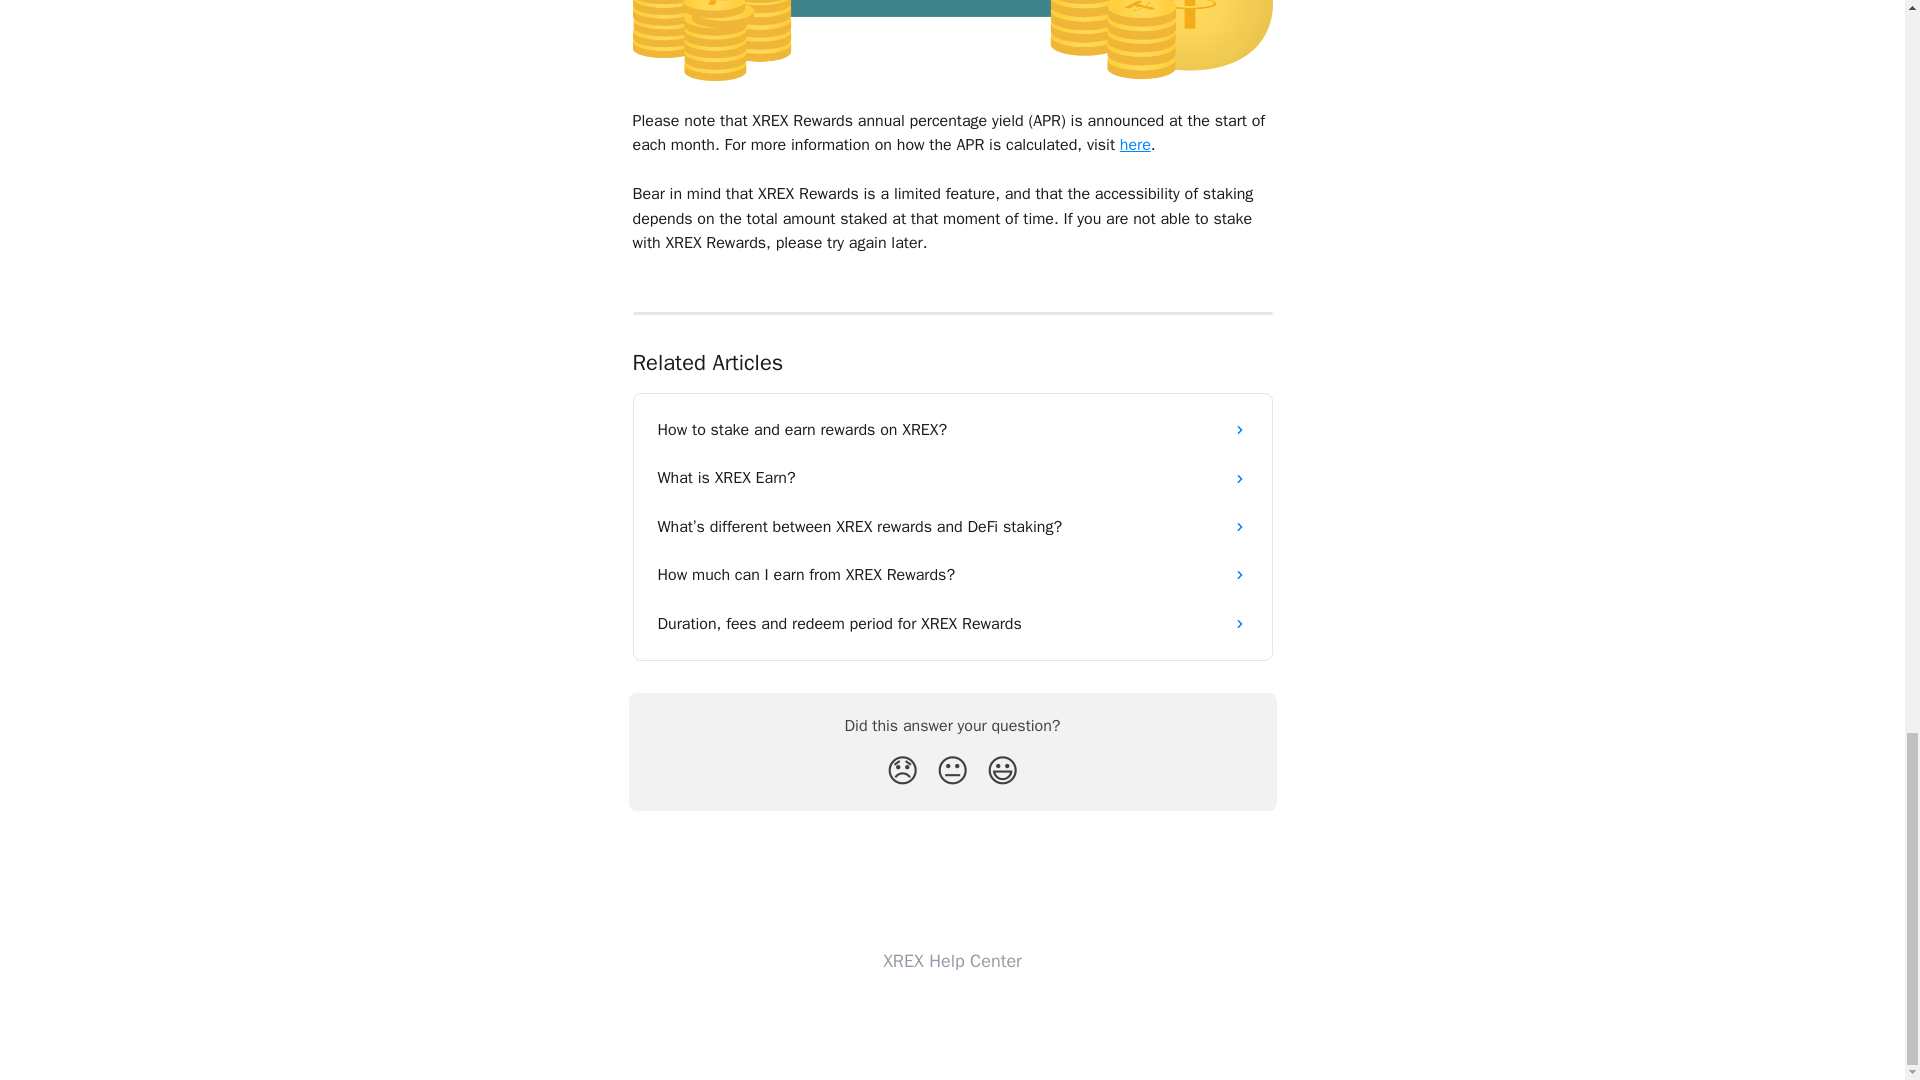 This screenshot has width=1920, height=1080. Describe the element at coordinates (1134, 145) in the screenshot. I see `here` at that location.